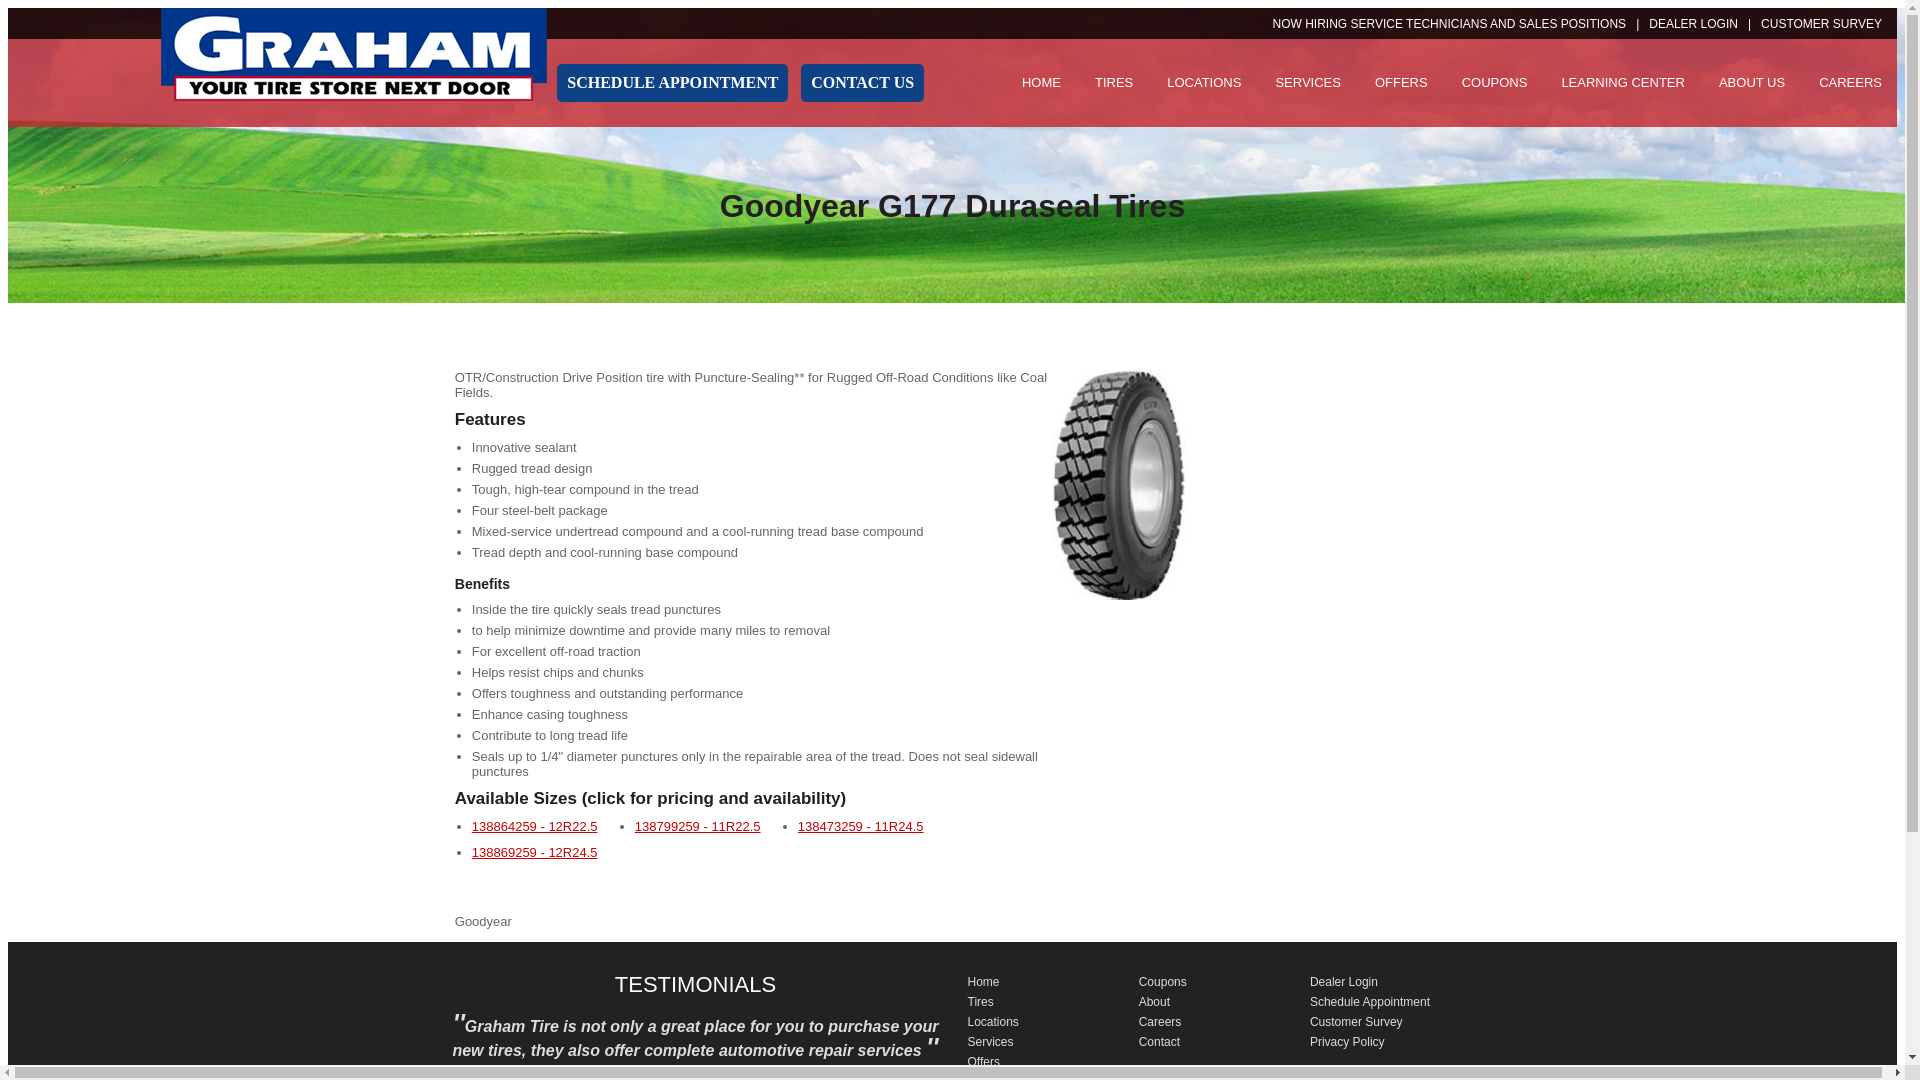 Image resolution: width=1920 pixels, height=1080 pixels. I want to click on Customer Survey, so click(1356, 1022).